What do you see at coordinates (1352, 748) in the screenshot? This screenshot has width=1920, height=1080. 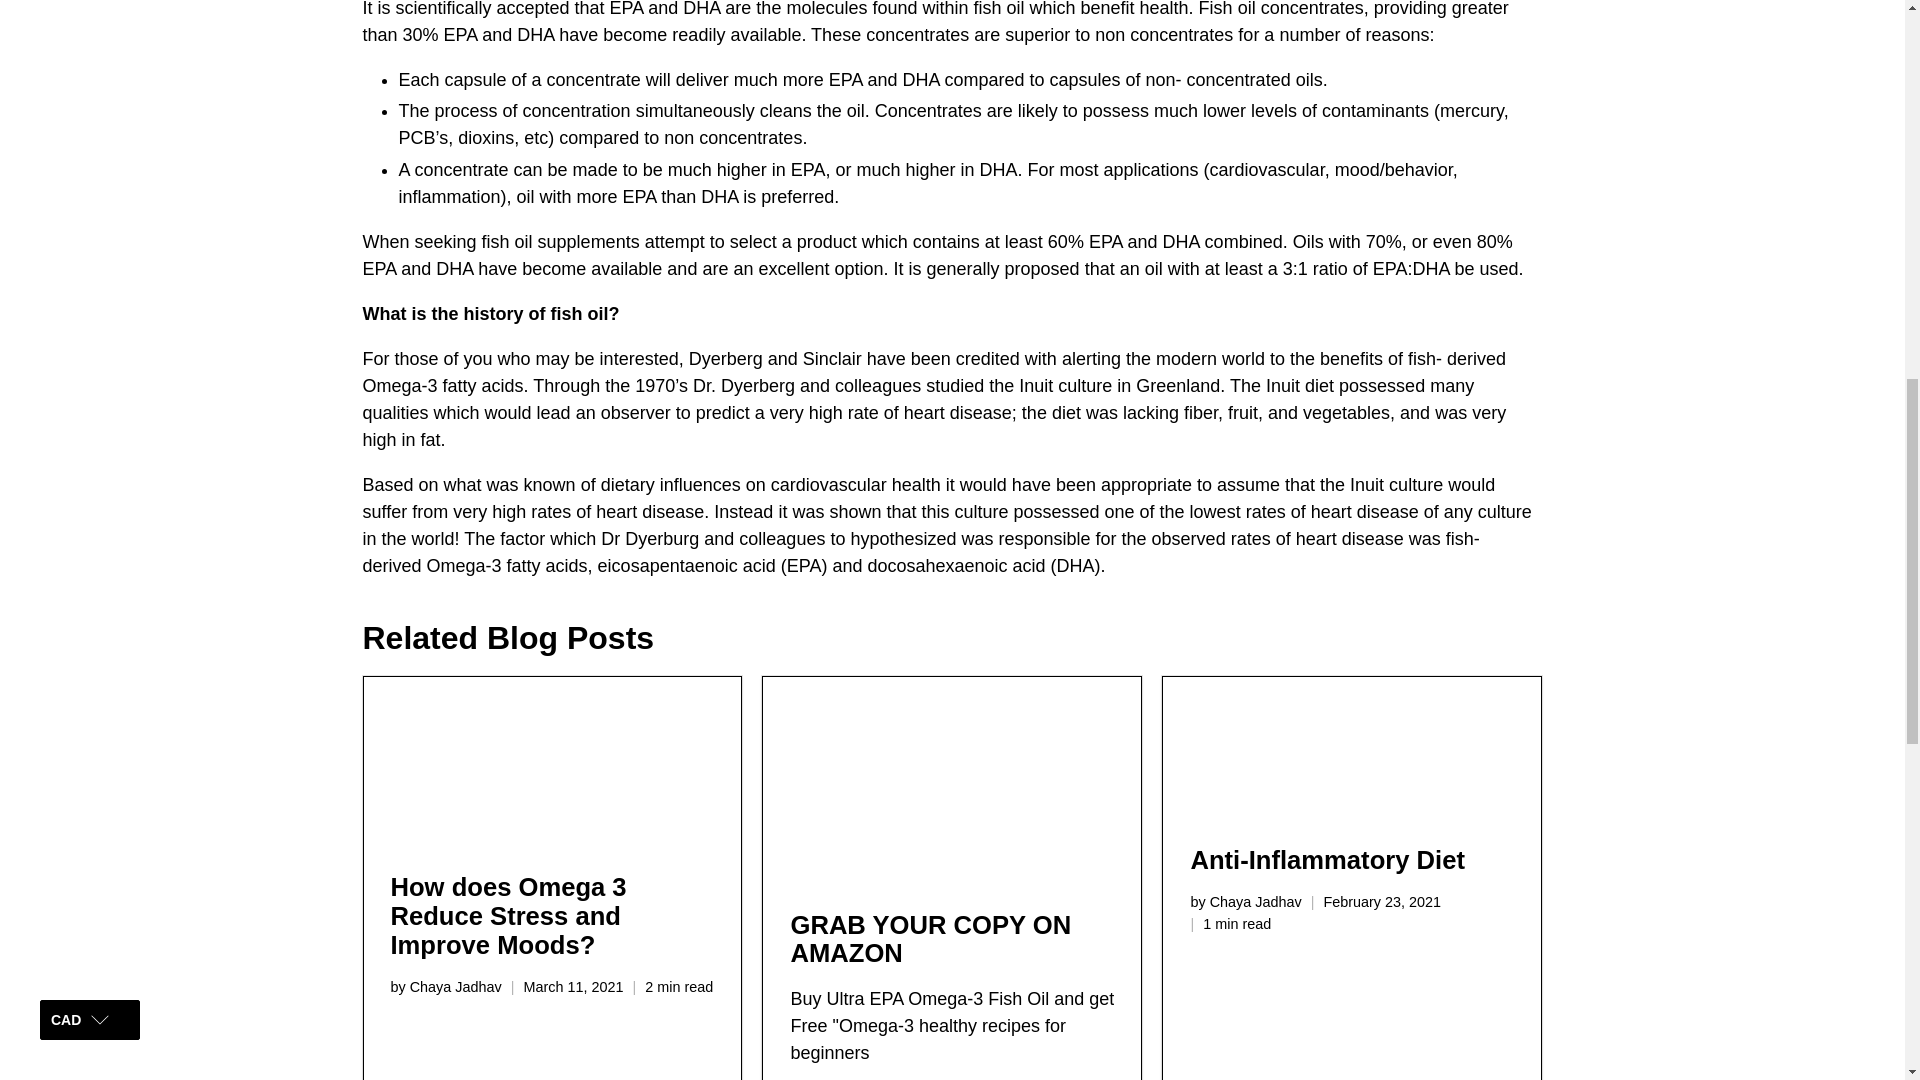 I see `Anti-Inflammatory Diet` at bounding box center [1352, 748].